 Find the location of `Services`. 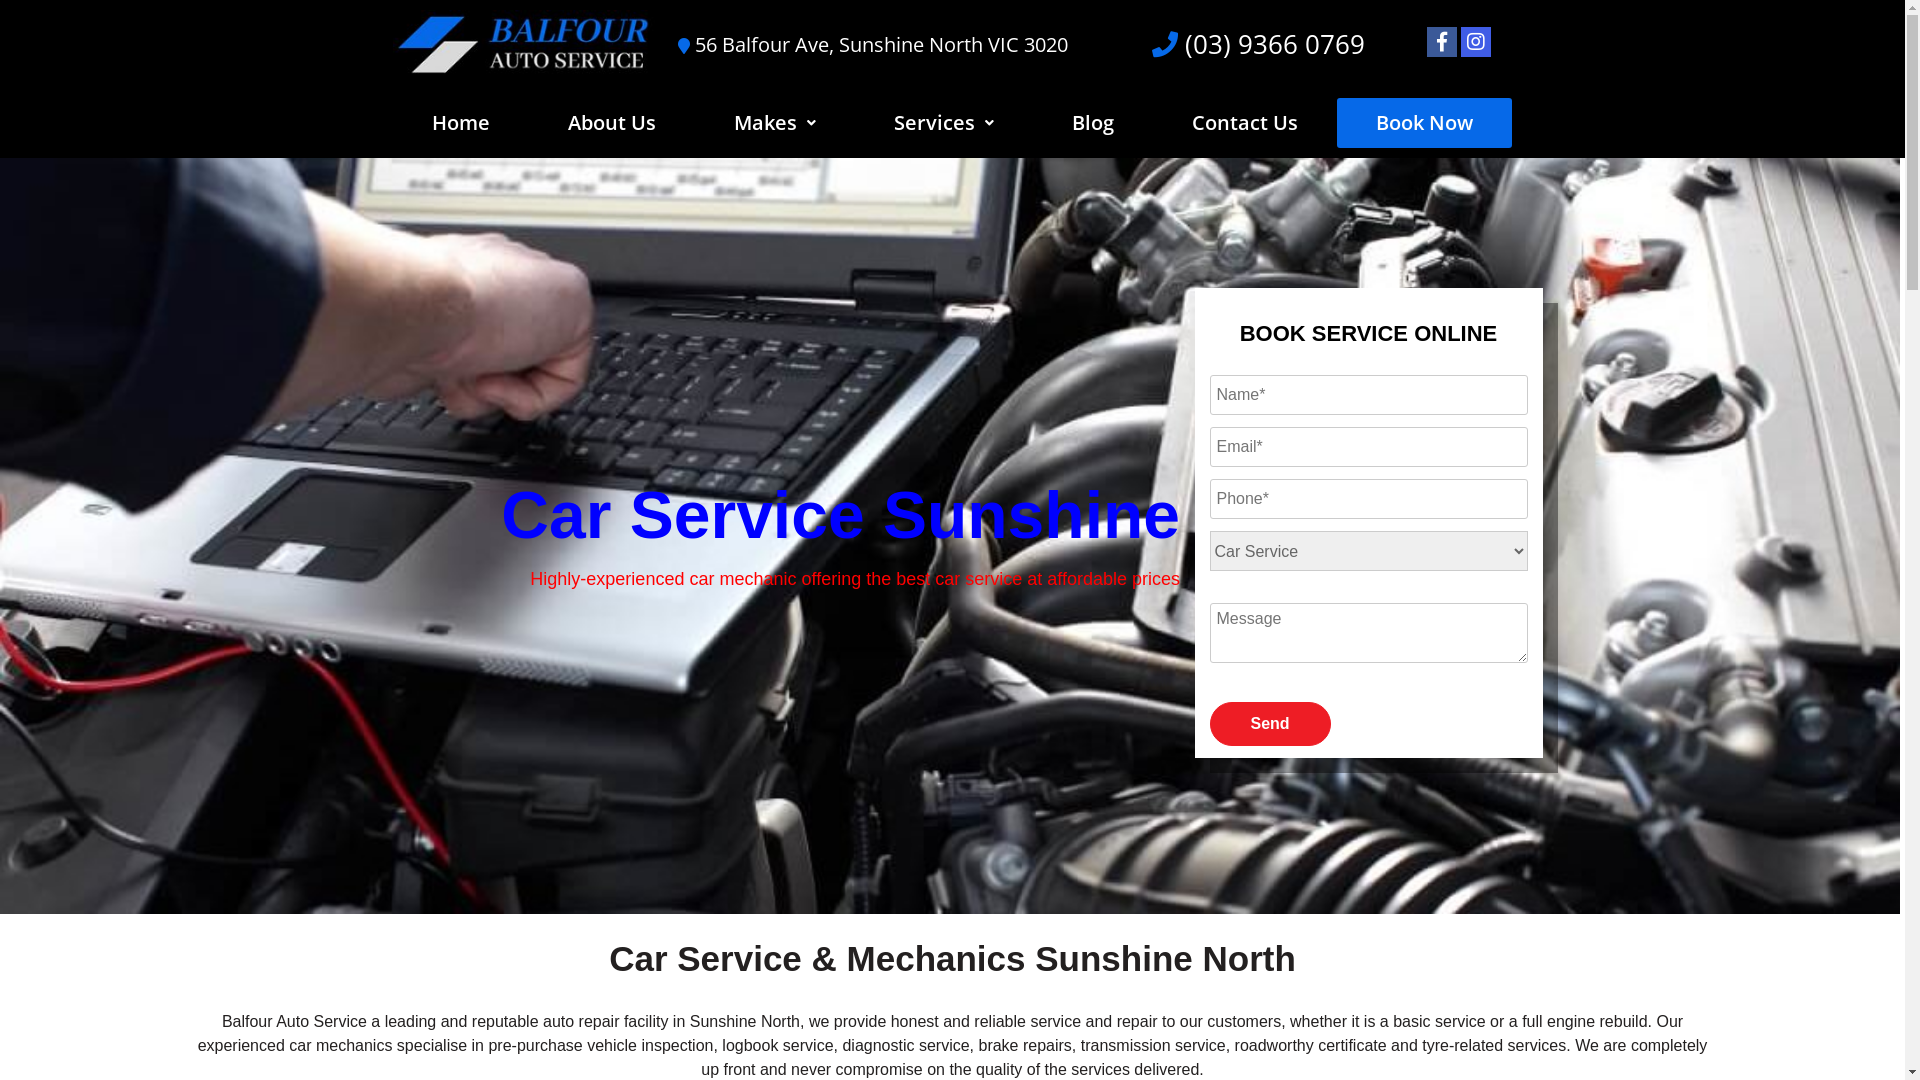

Services is located at coordinates (944, 123).